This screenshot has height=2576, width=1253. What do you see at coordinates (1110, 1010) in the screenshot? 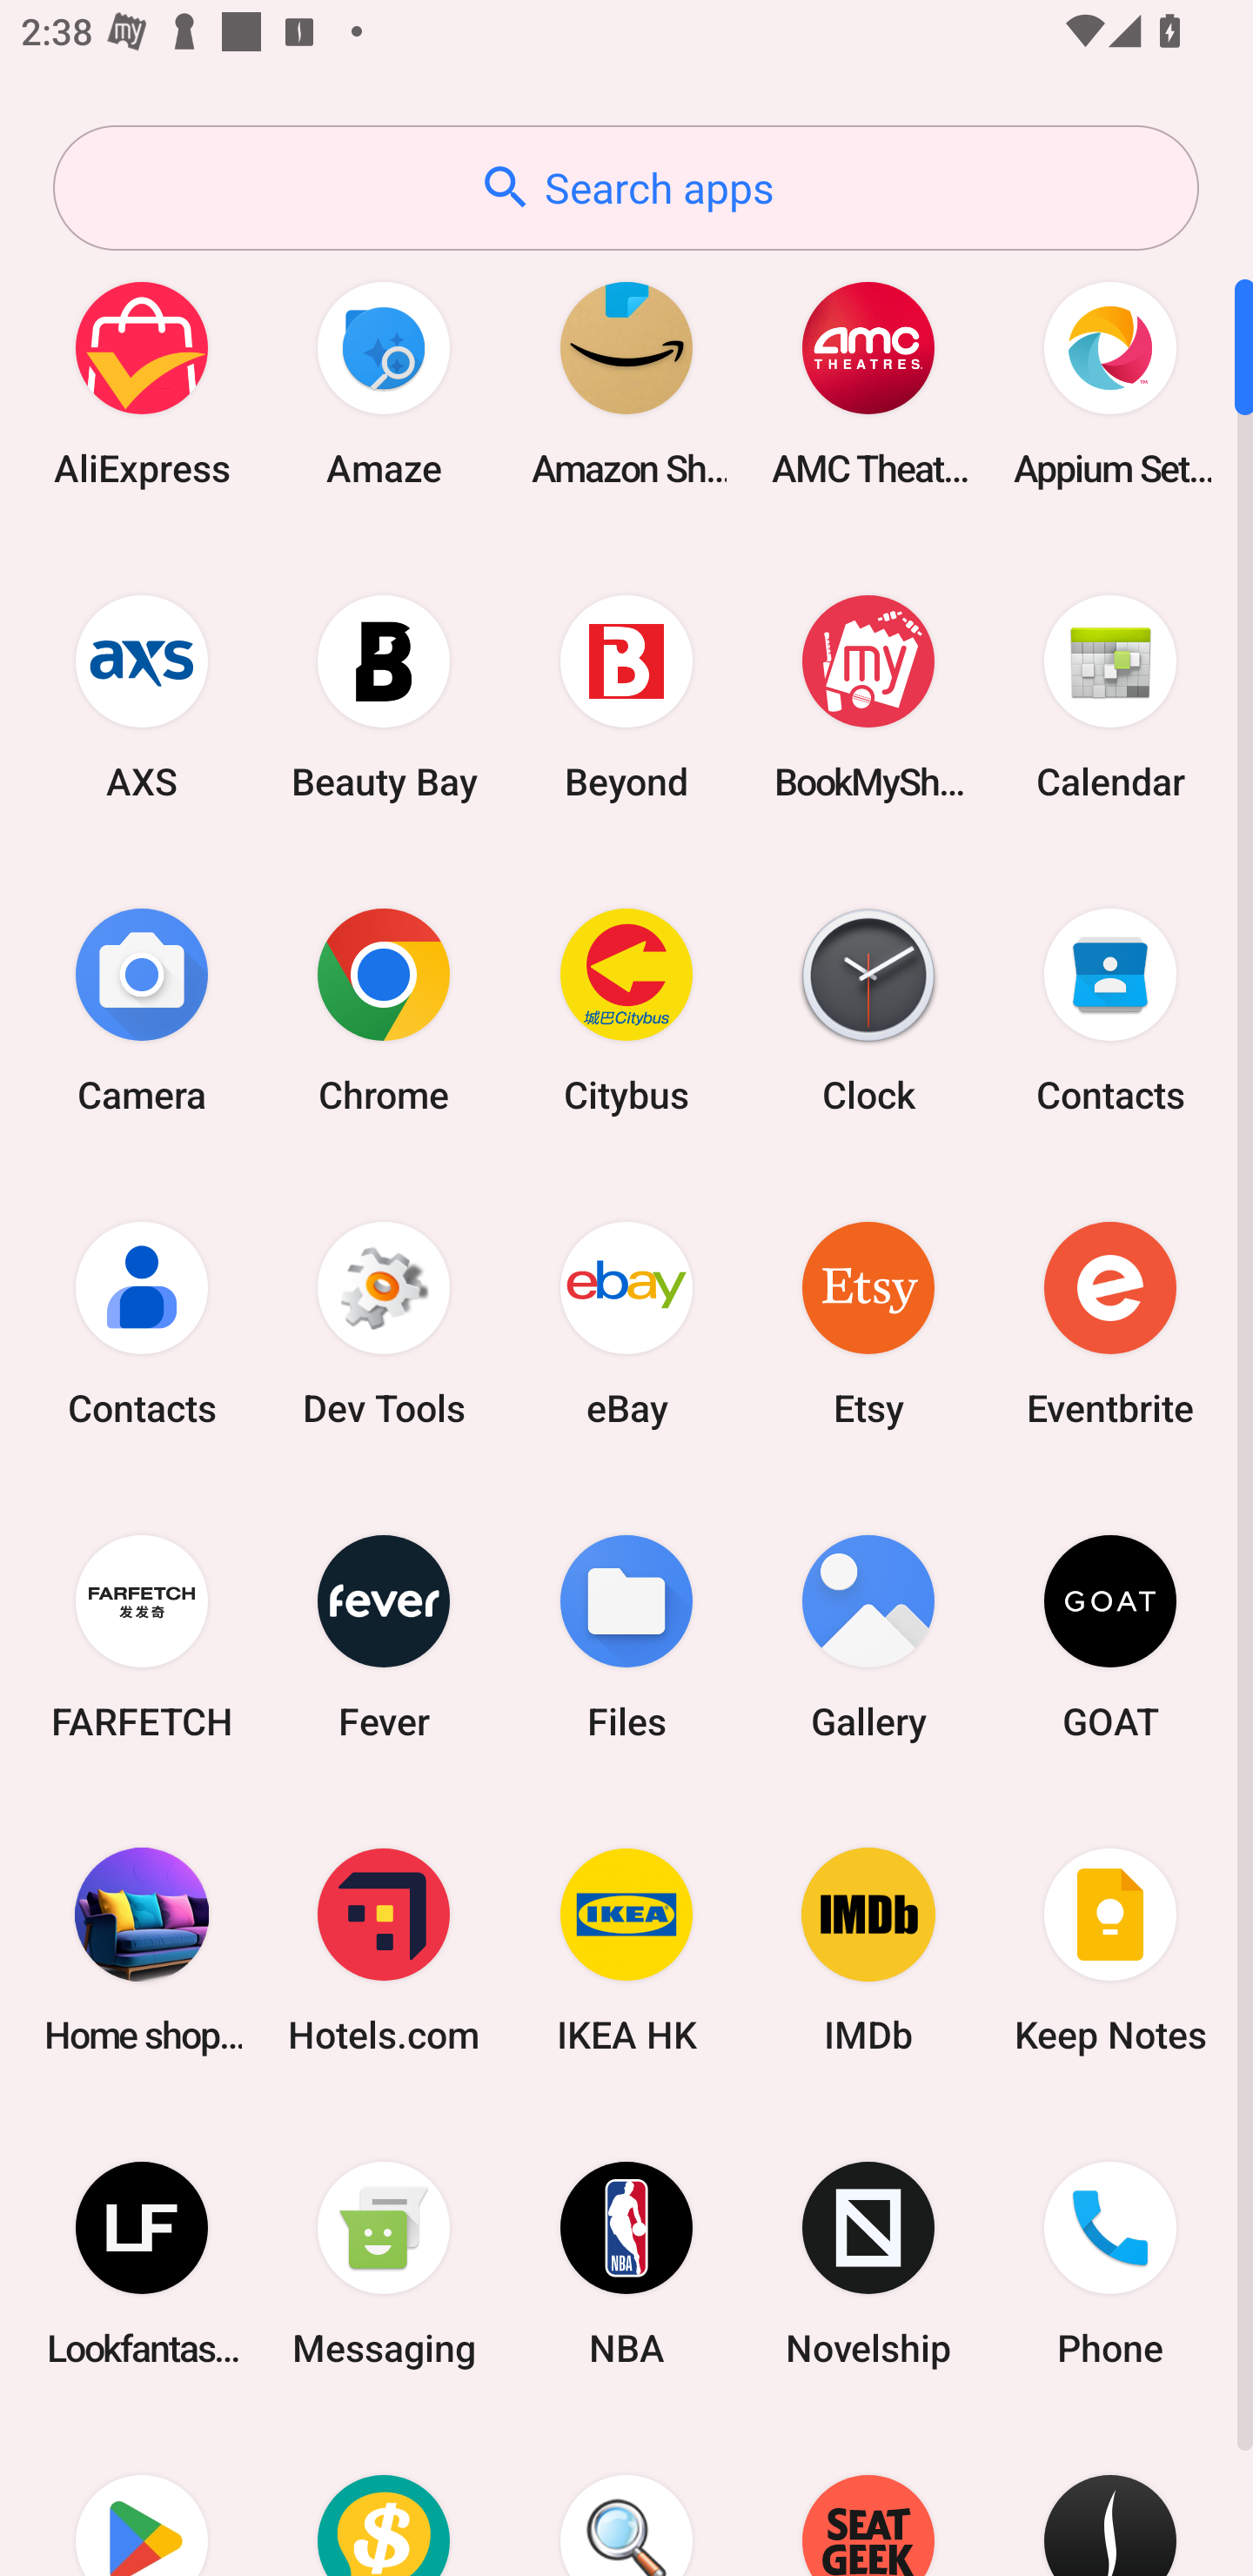
I see `Contacts` at bounding box center [1110, 1010].